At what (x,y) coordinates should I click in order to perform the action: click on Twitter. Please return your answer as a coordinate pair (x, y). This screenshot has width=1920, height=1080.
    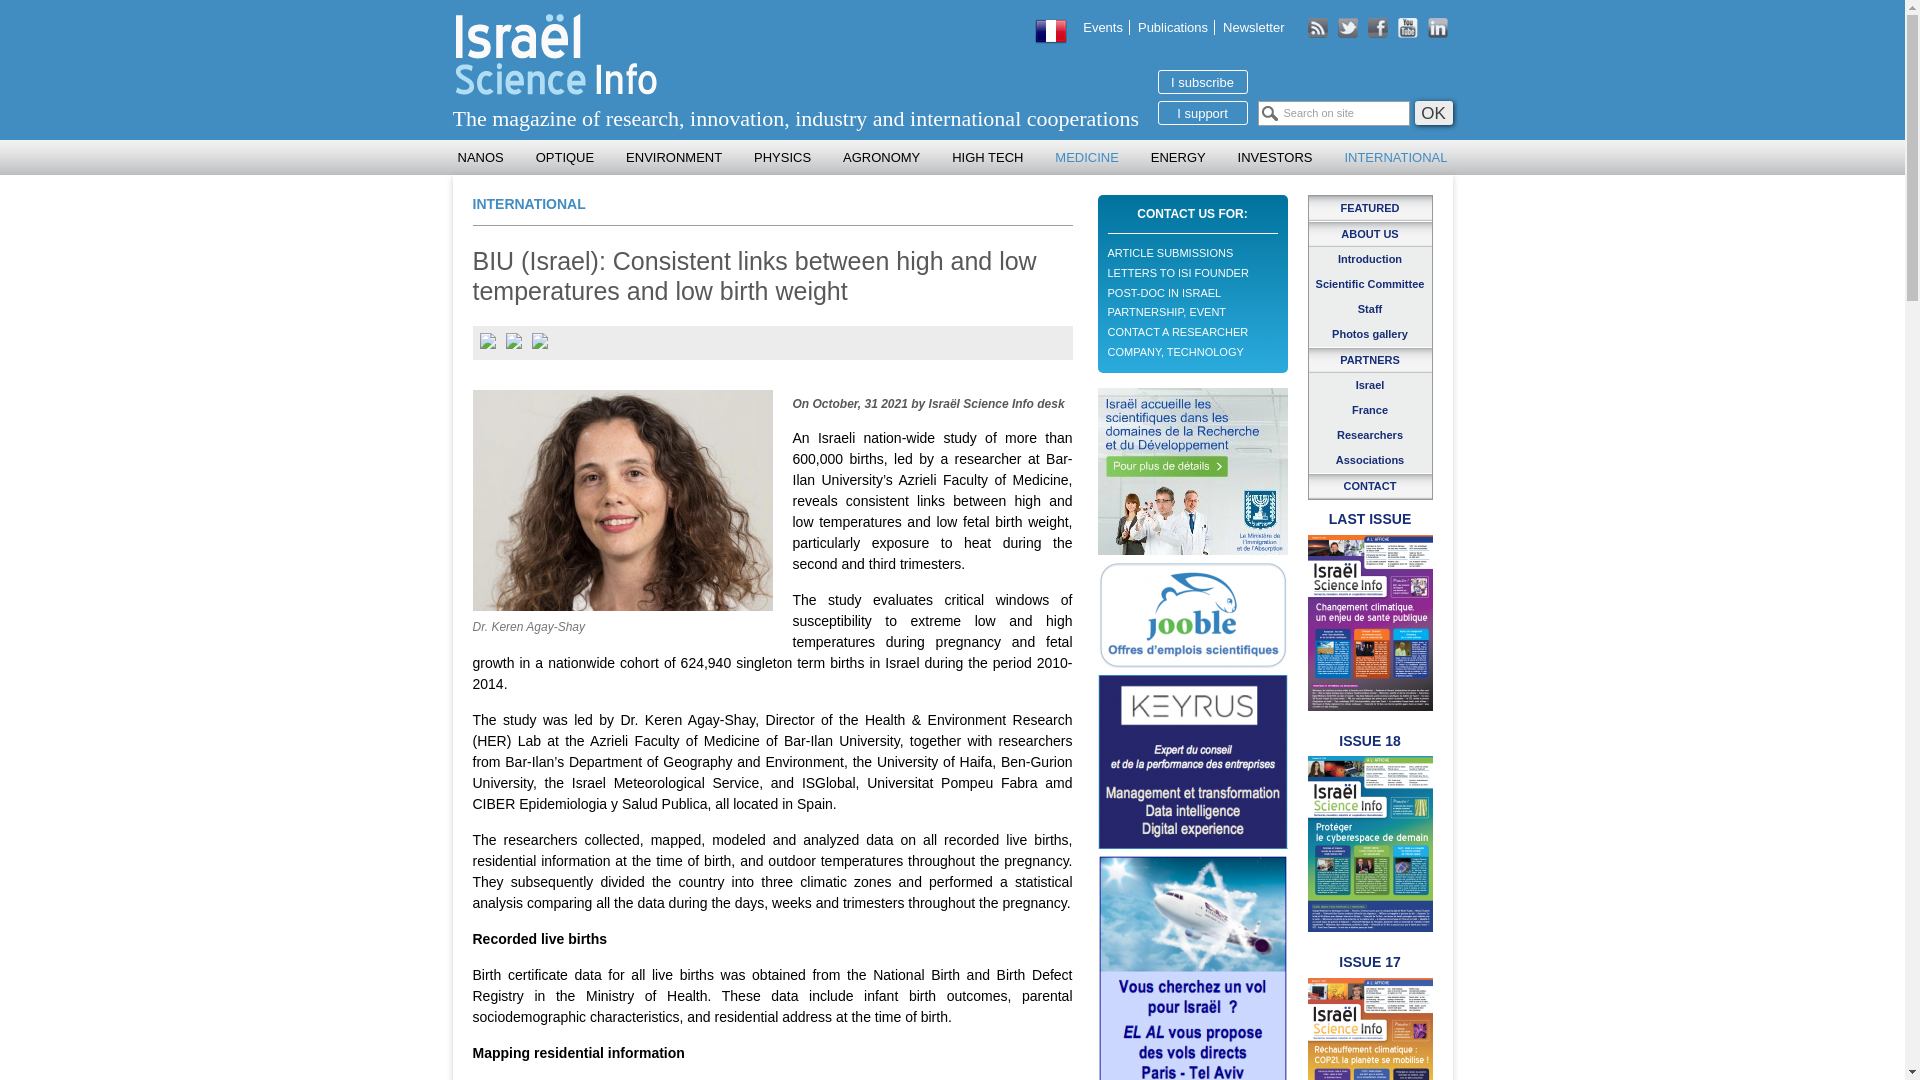
    Looking at the image, I should click on (1350, 28).